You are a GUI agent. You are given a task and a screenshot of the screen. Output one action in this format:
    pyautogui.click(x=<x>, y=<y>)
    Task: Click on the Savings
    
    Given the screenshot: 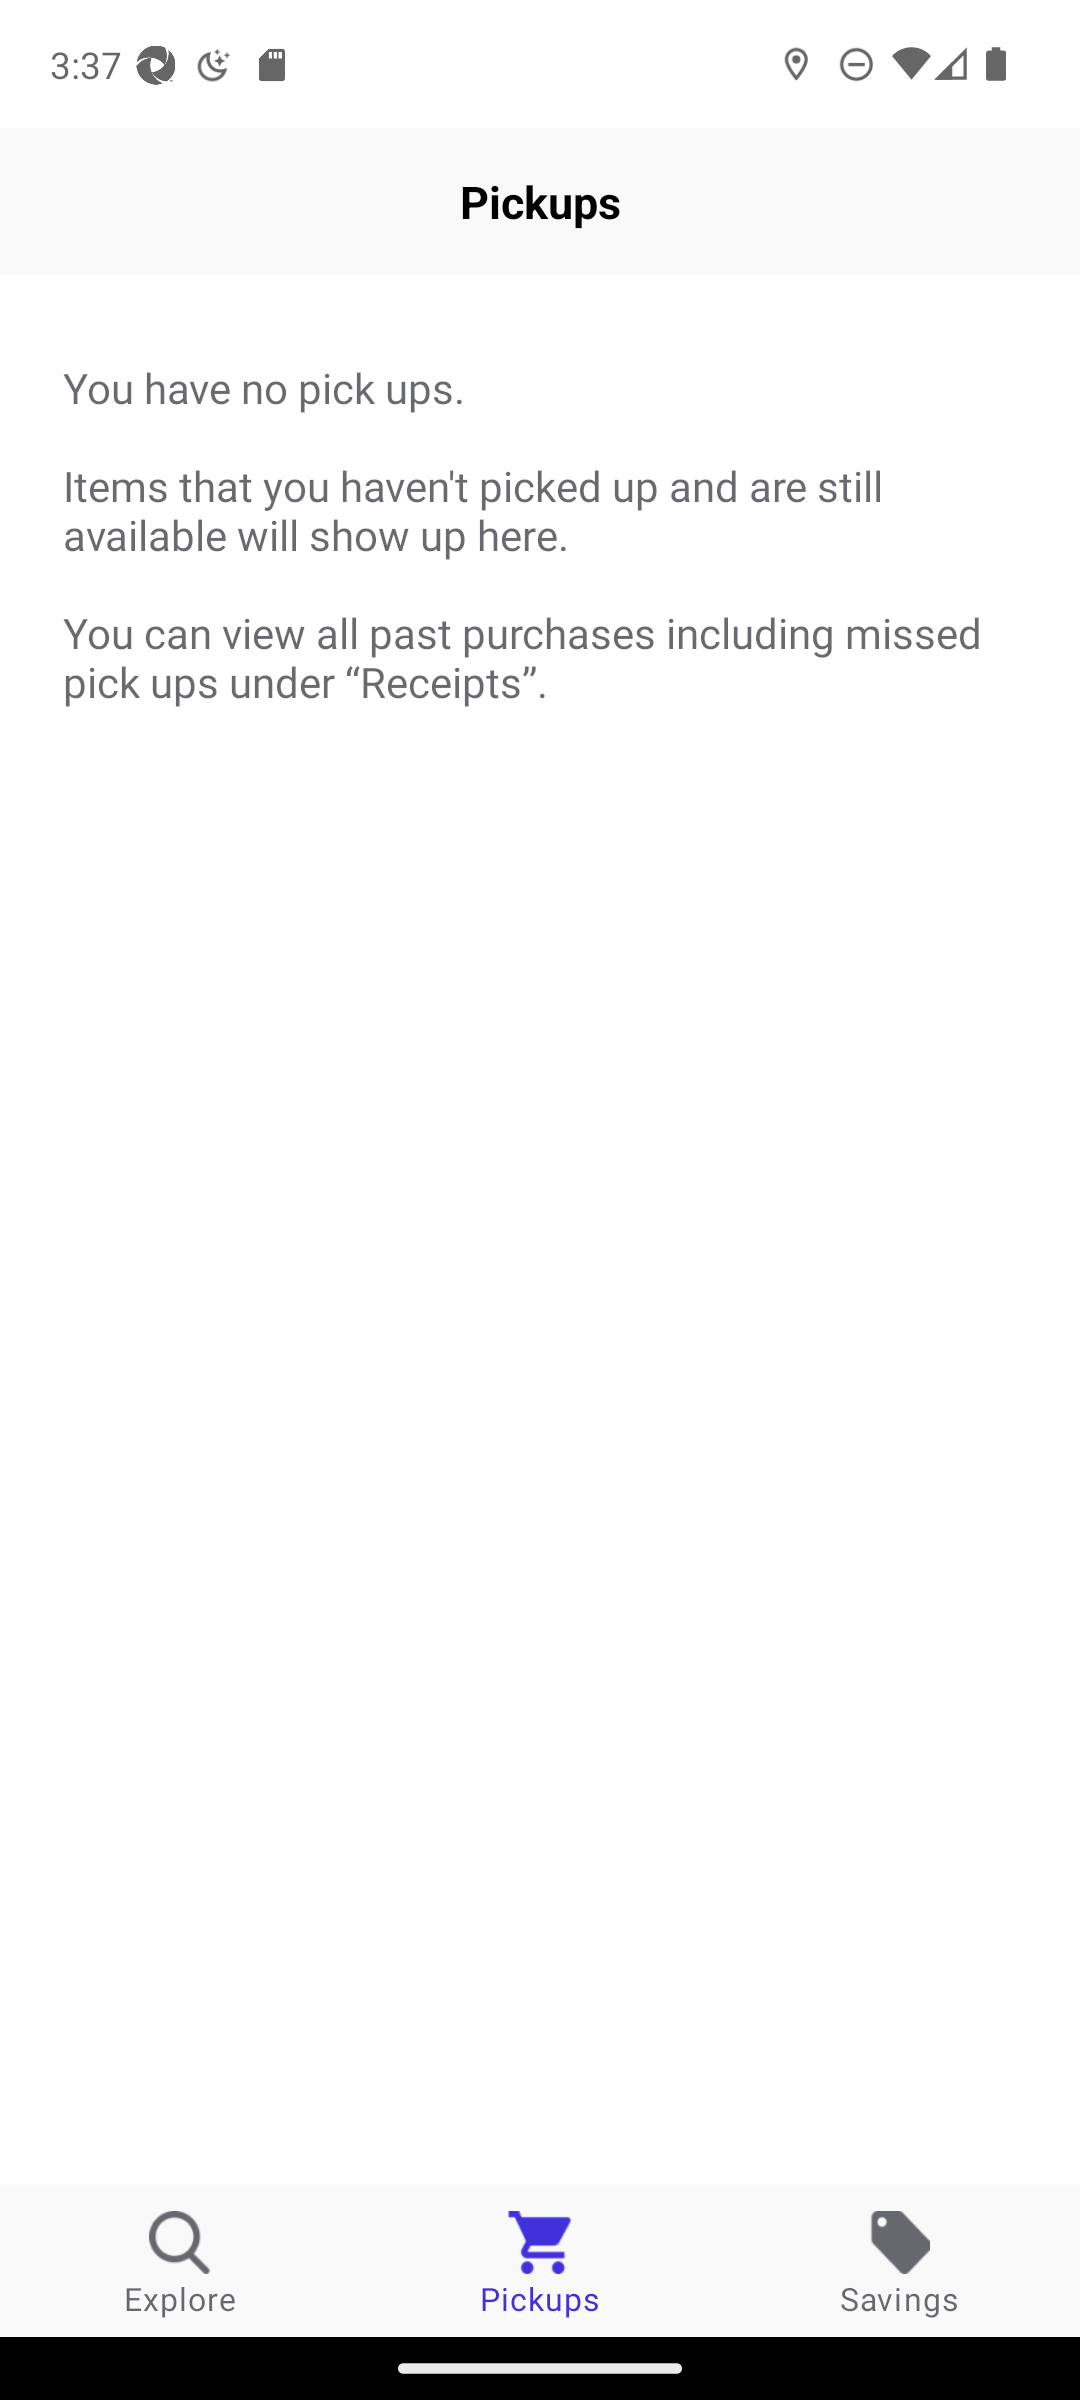 What is the action you would take?
    pyautogui.click(x=900, y=2262)
    